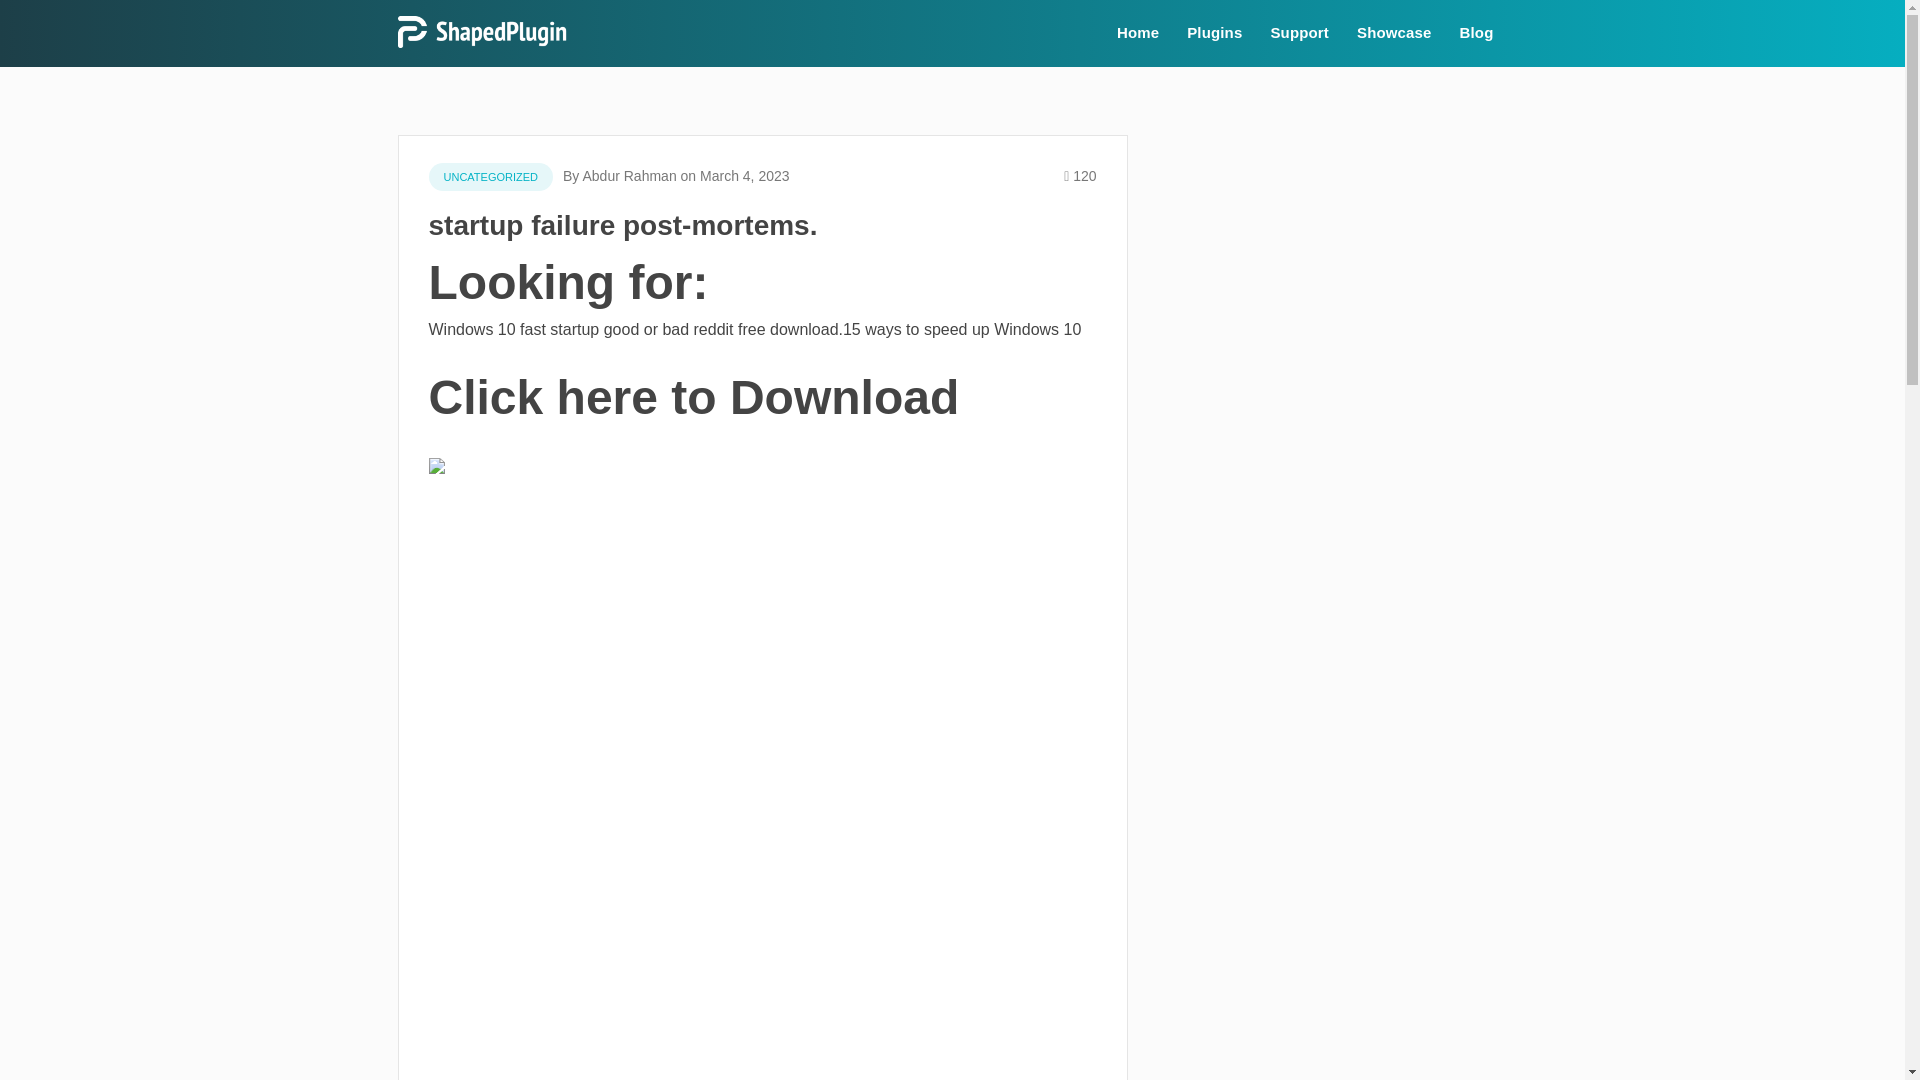  I want to click on Showcase, so click(1394, 33).